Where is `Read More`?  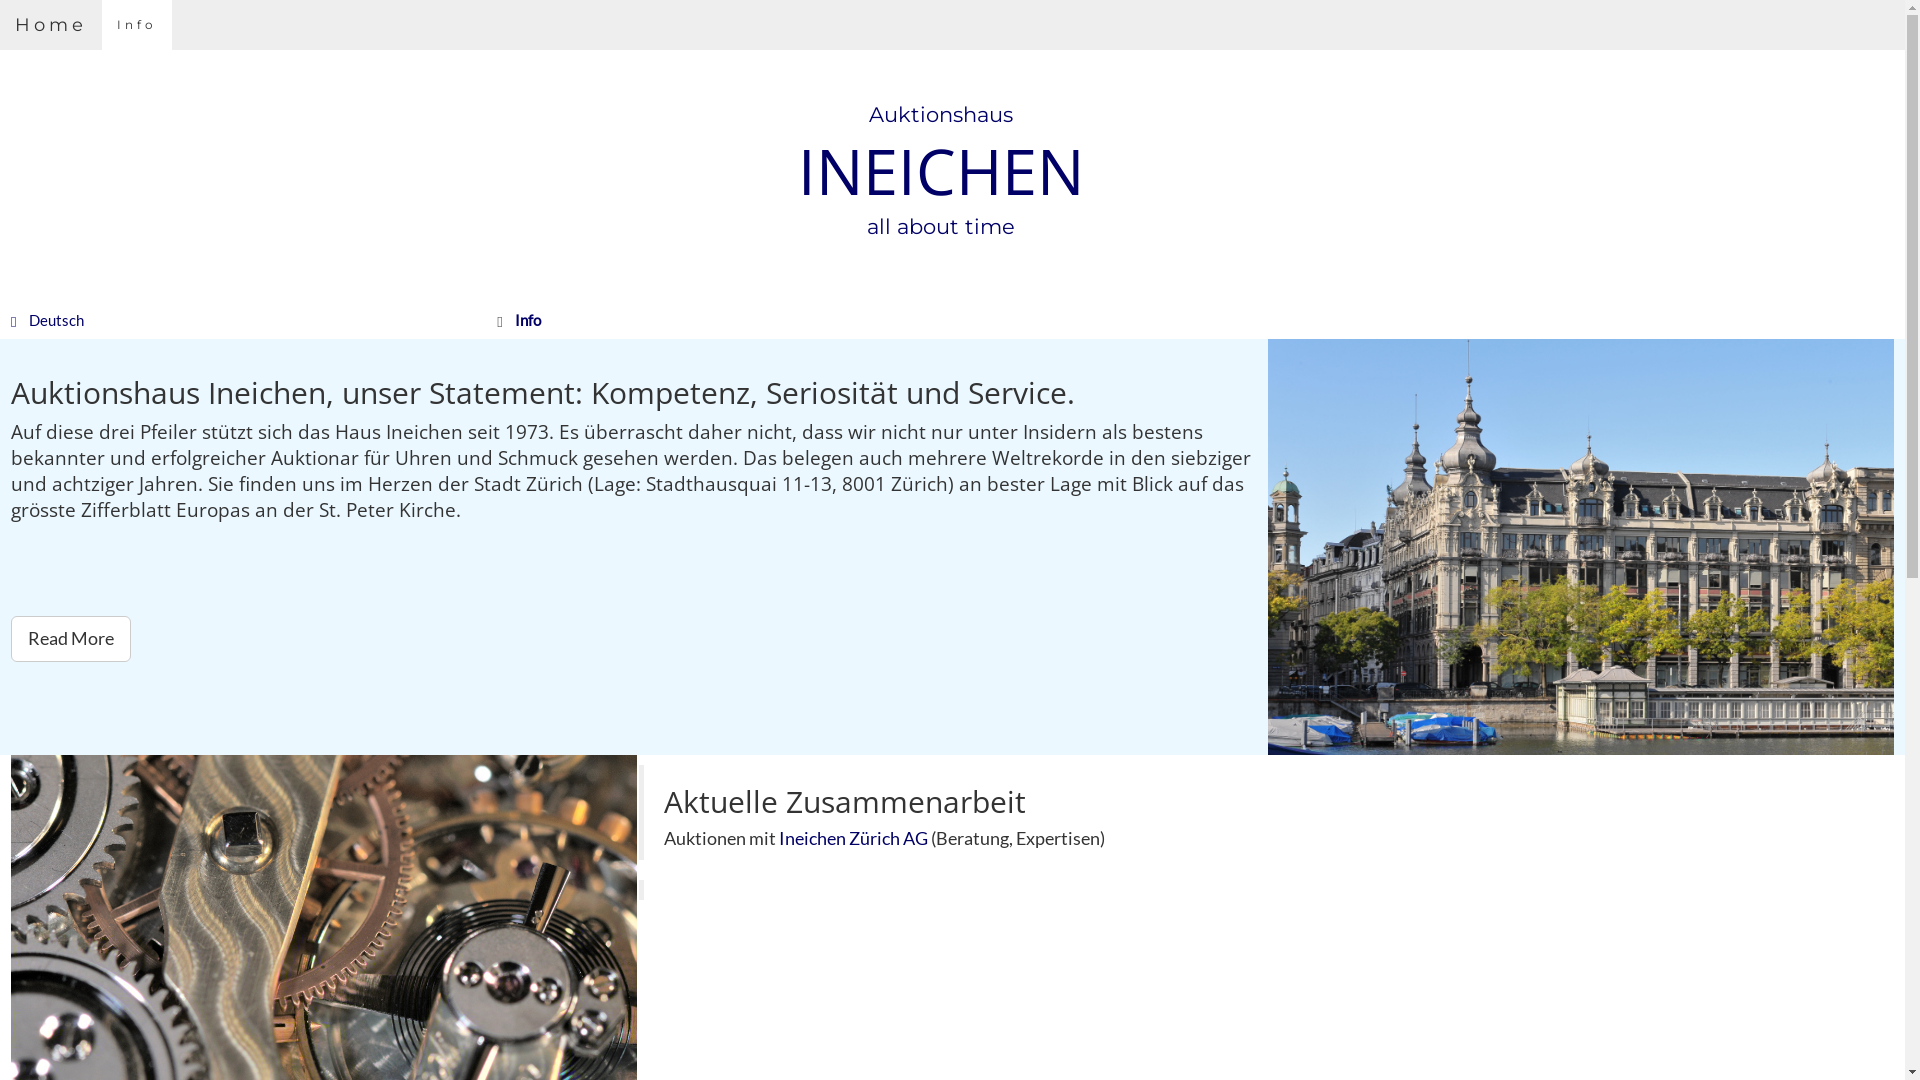 Read More is located at coordinates (71, 639).